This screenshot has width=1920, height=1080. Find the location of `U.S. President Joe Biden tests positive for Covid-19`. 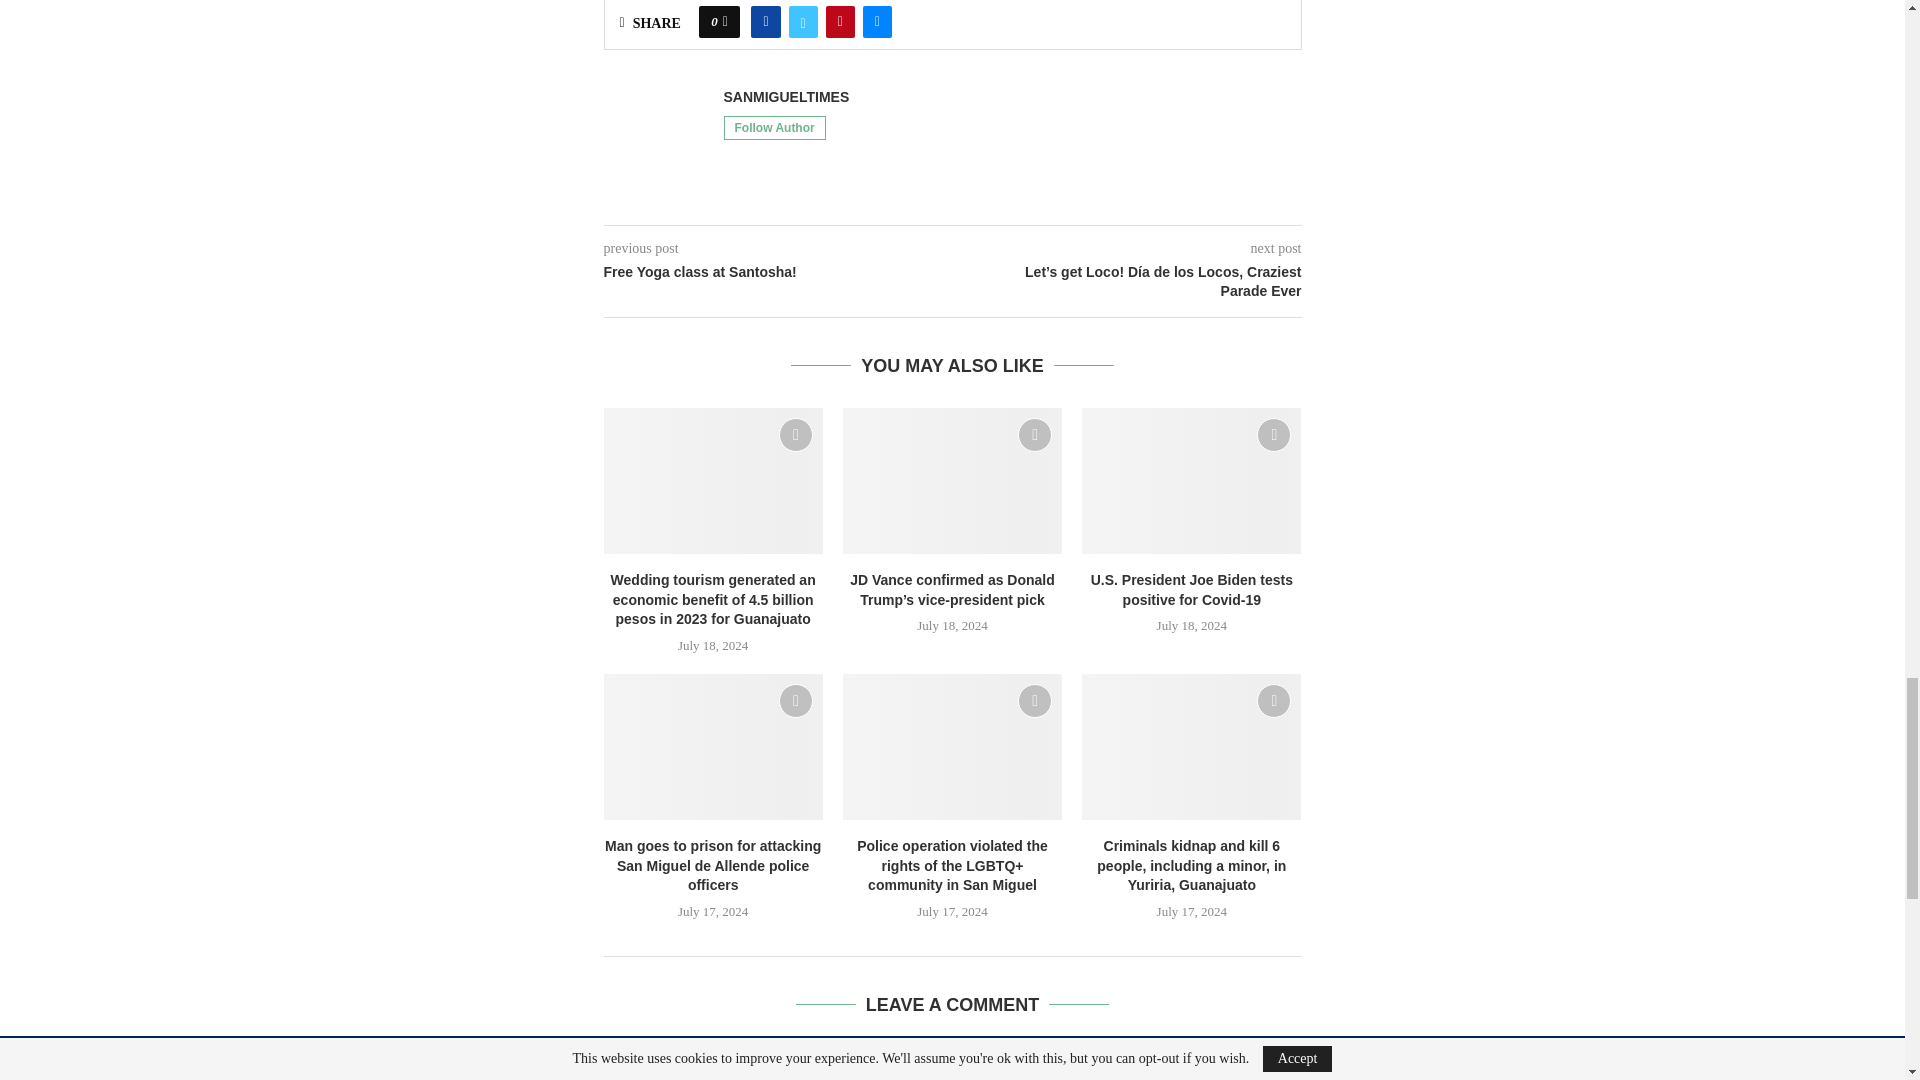

U.S. President Joe Biden tests positive for Covid-19 is located at coordinates (1192, 481).